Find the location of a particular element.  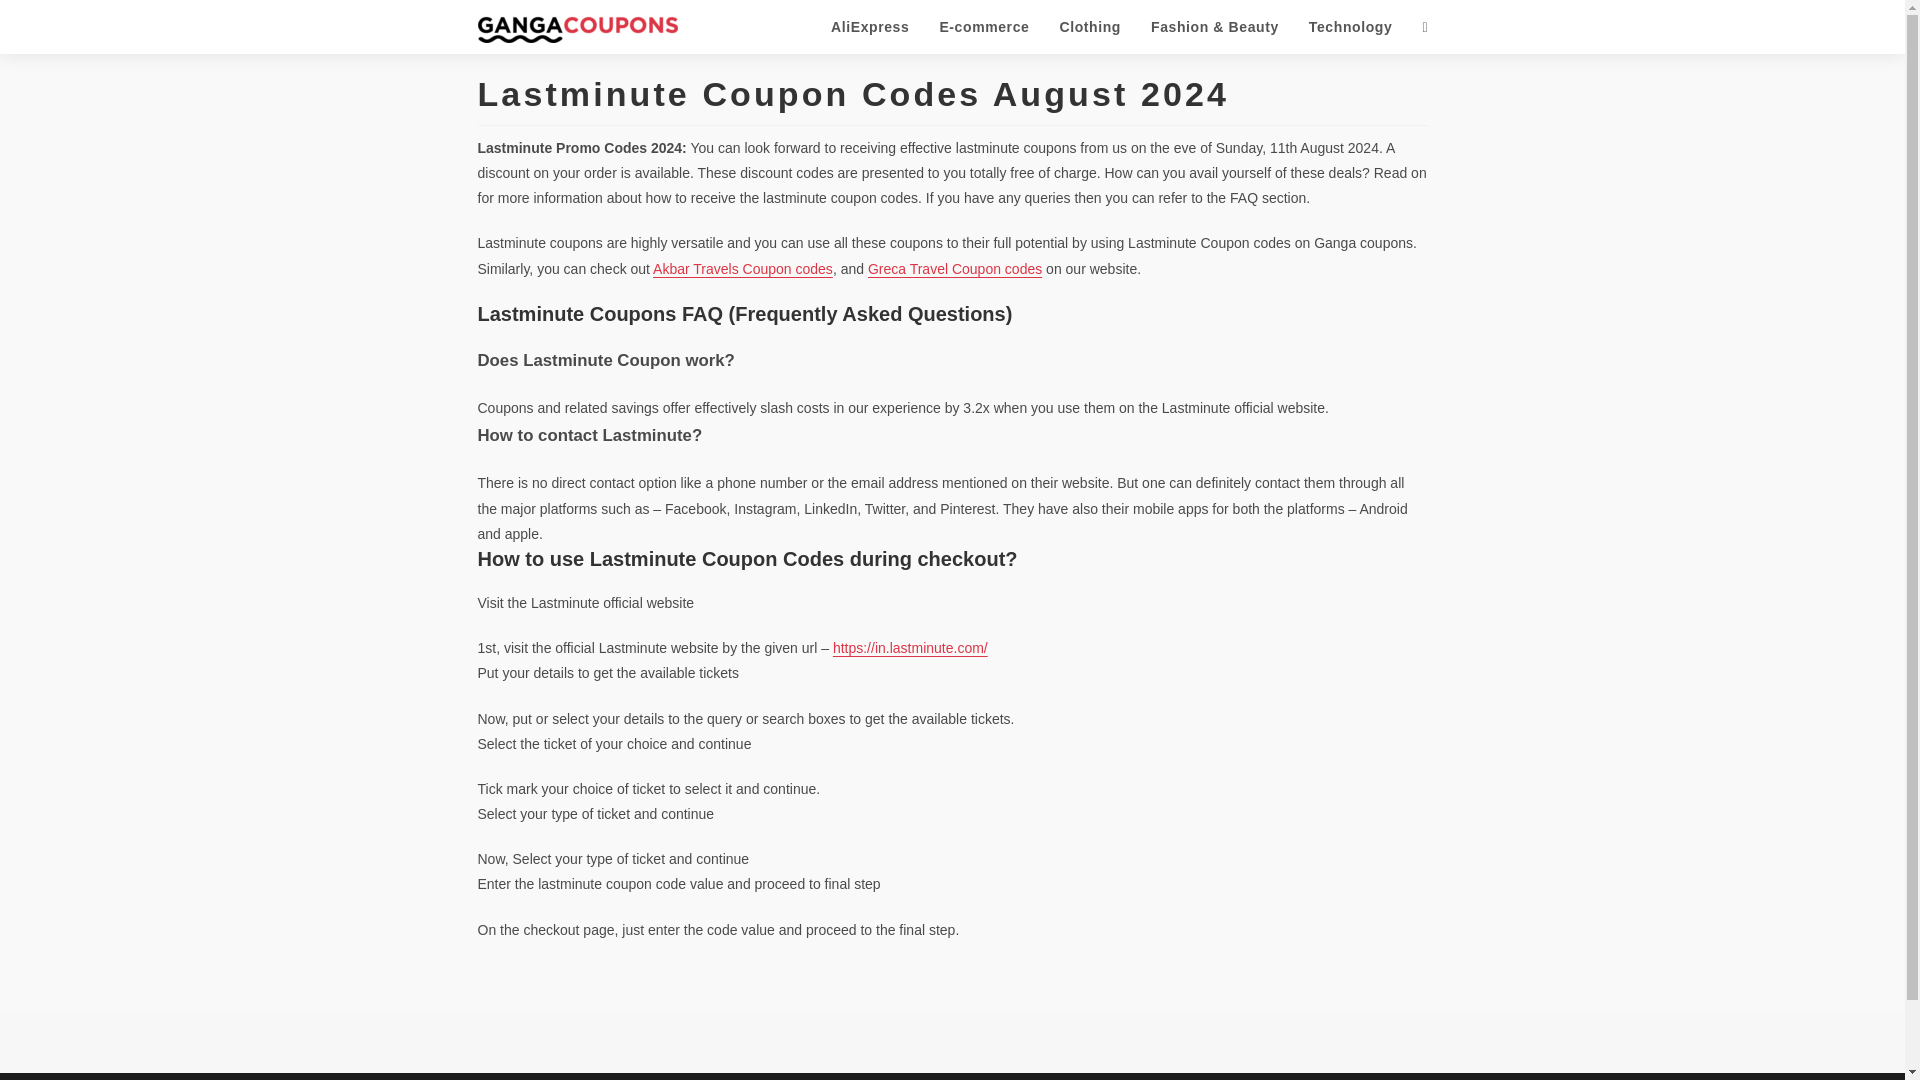

E-commerce is located at coordinates (984, 27).